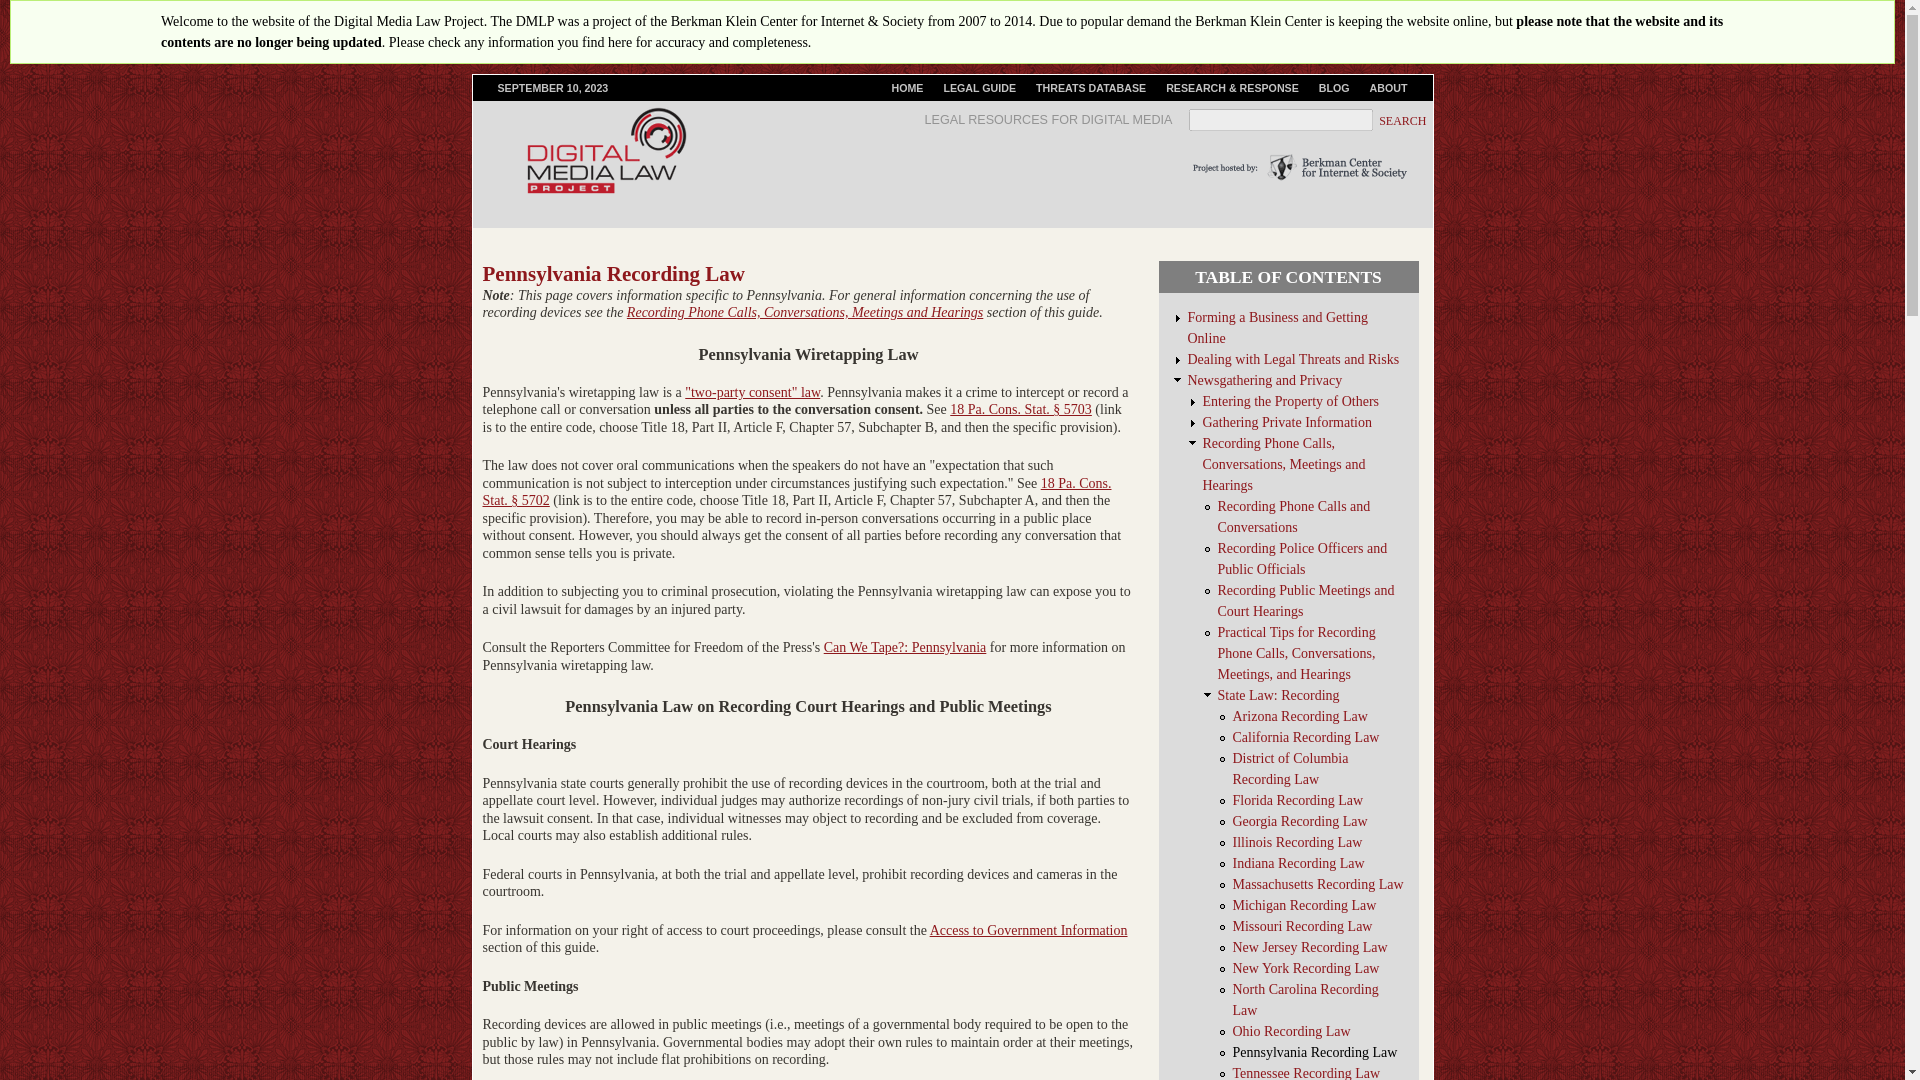 The width and height of the screenshot is (1920, 1080). What do you see at coordinates (907, 88) in the screenshot?
I see `HOME` at bounding box center [907, 88].